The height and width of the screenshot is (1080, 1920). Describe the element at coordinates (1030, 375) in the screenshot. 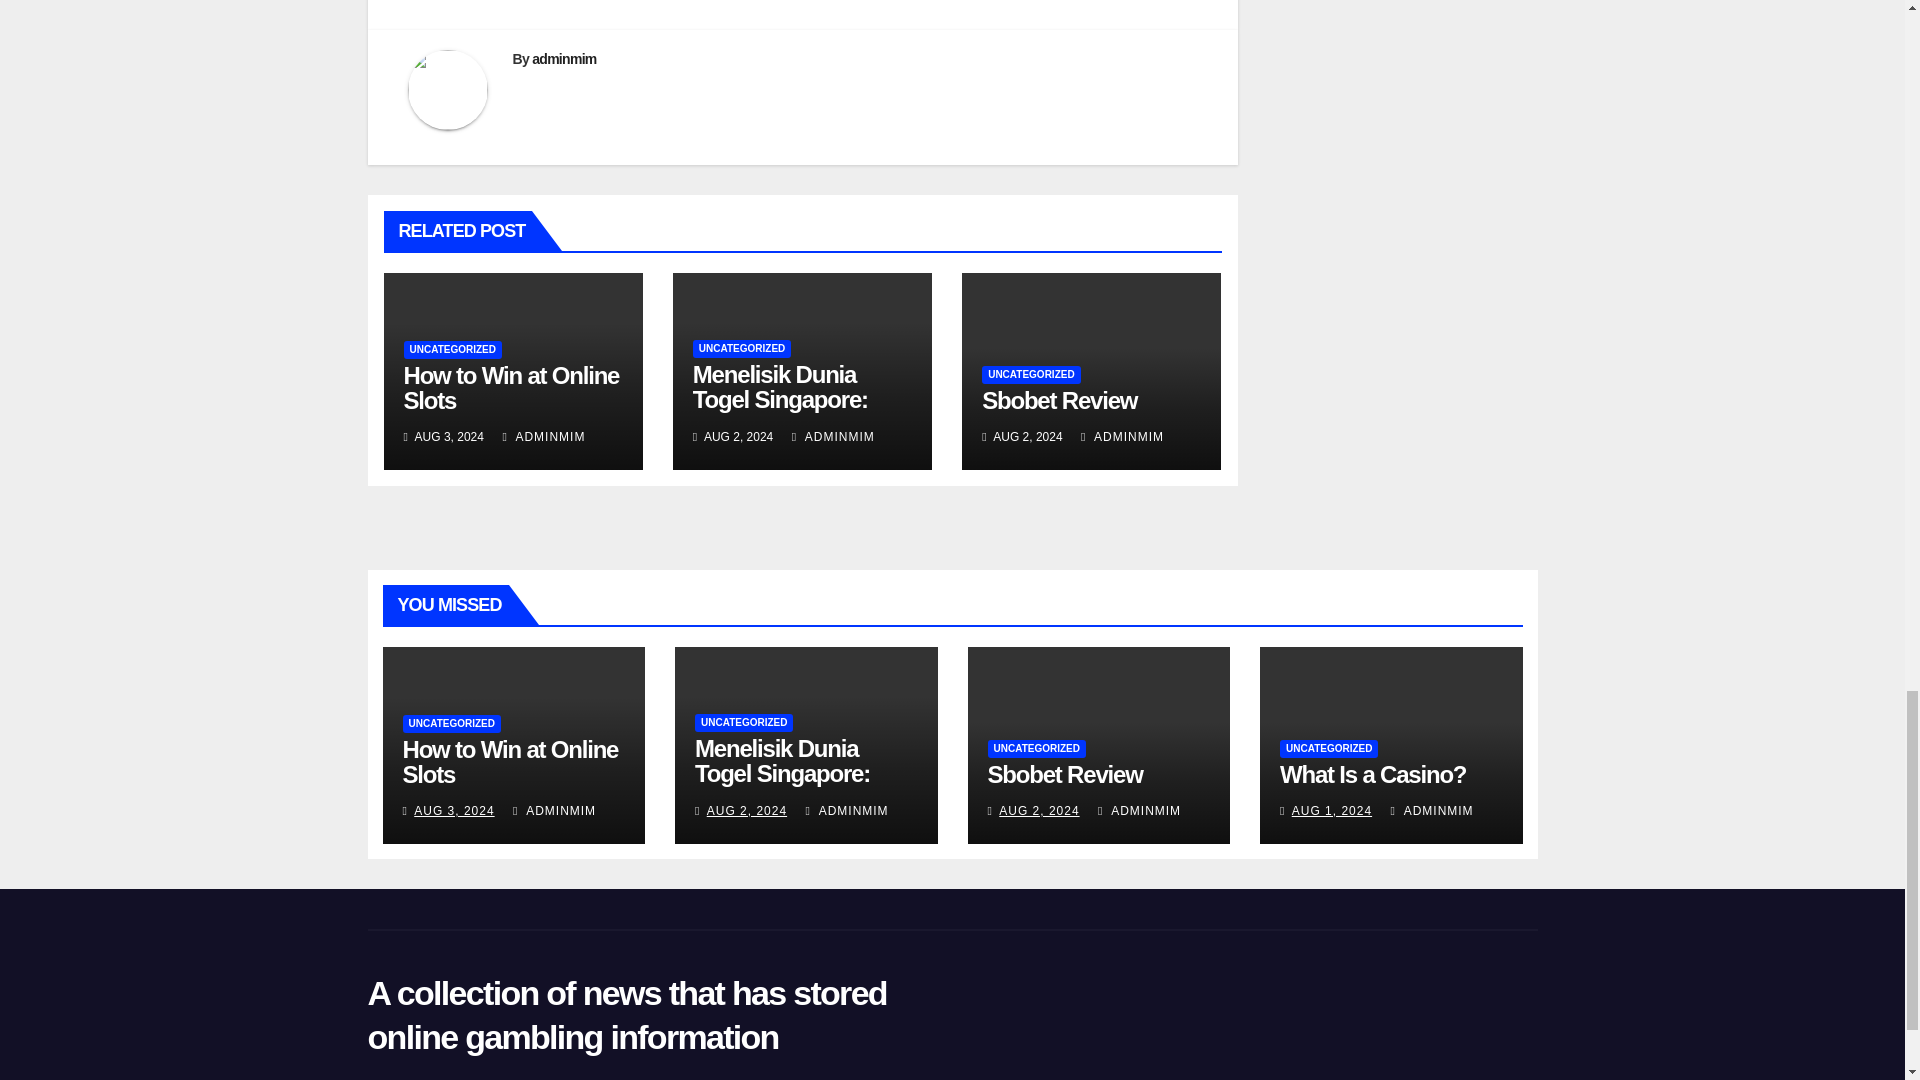

I see `UNCATEGORIZED` at that location.